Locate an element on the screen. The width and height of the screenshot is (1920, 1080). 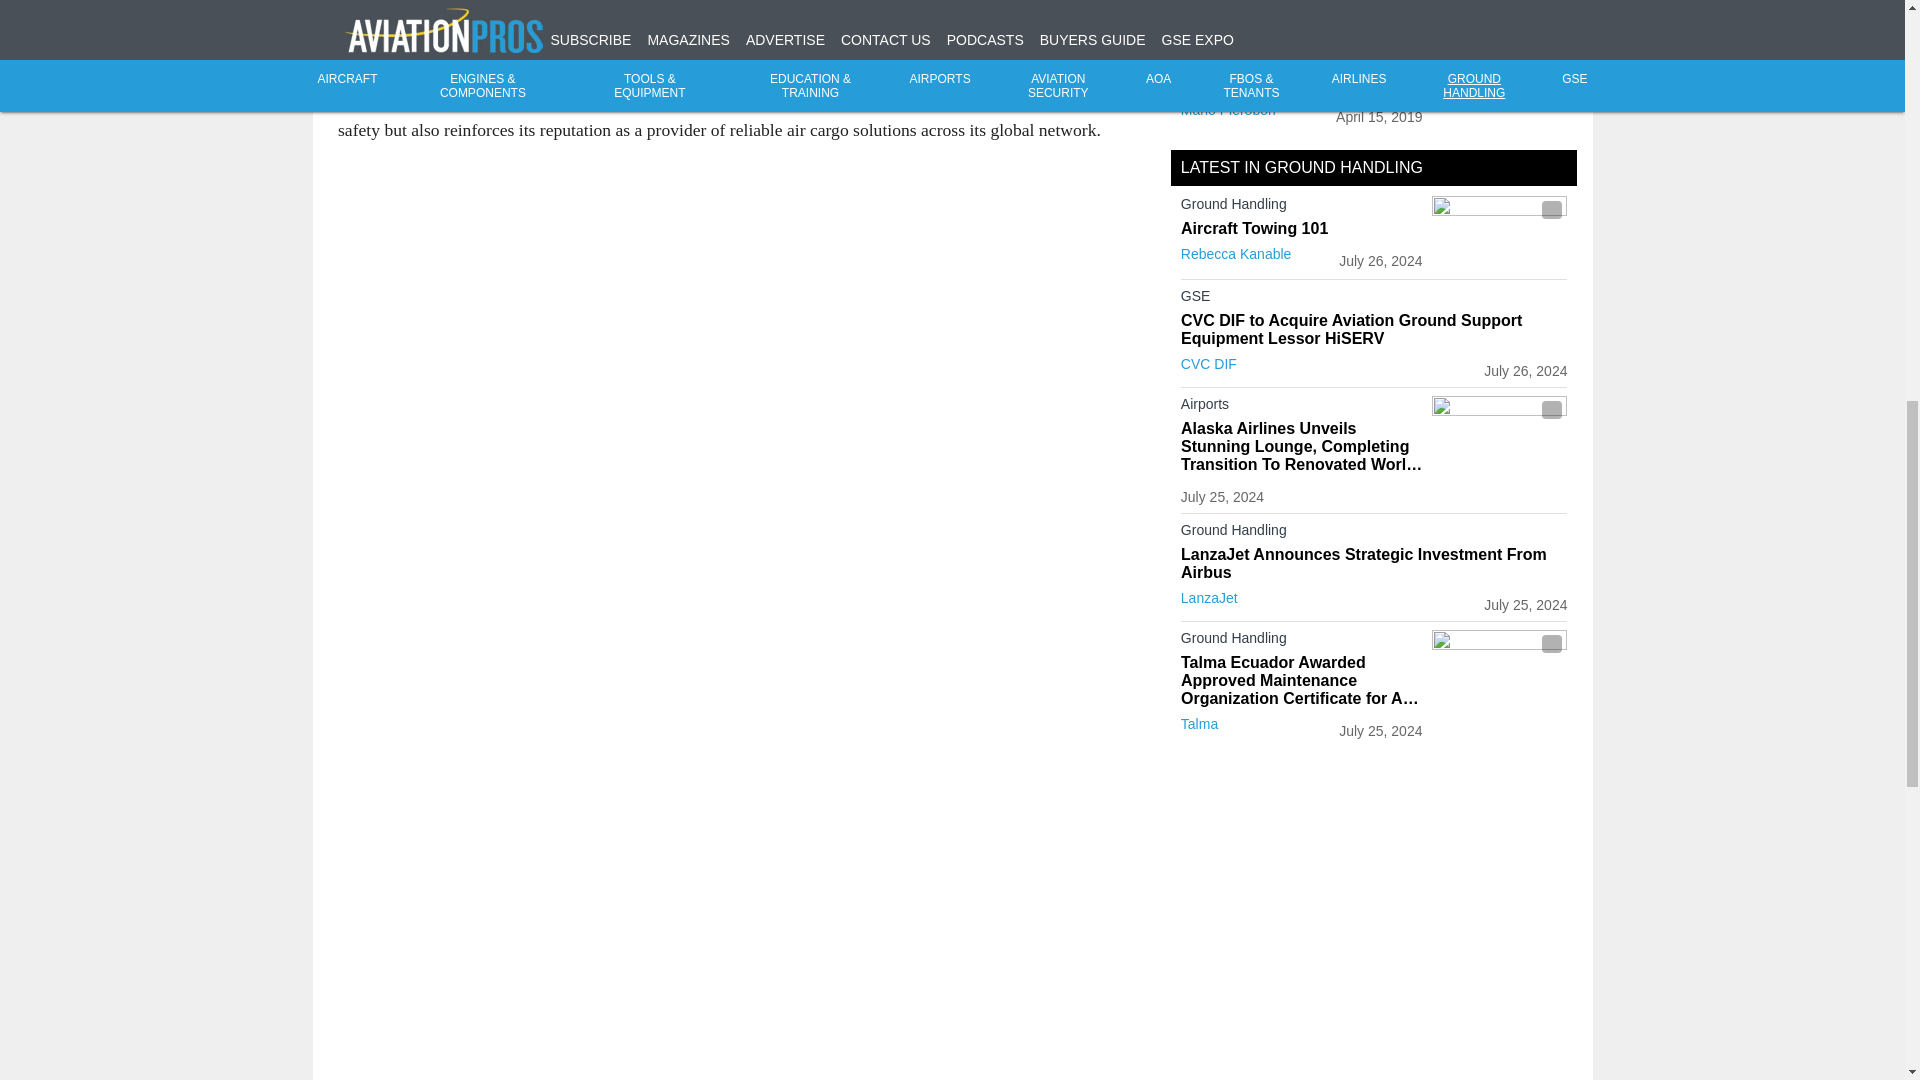
Prague Airport 151017 79 Loga is located at coordinates (1499, 53).